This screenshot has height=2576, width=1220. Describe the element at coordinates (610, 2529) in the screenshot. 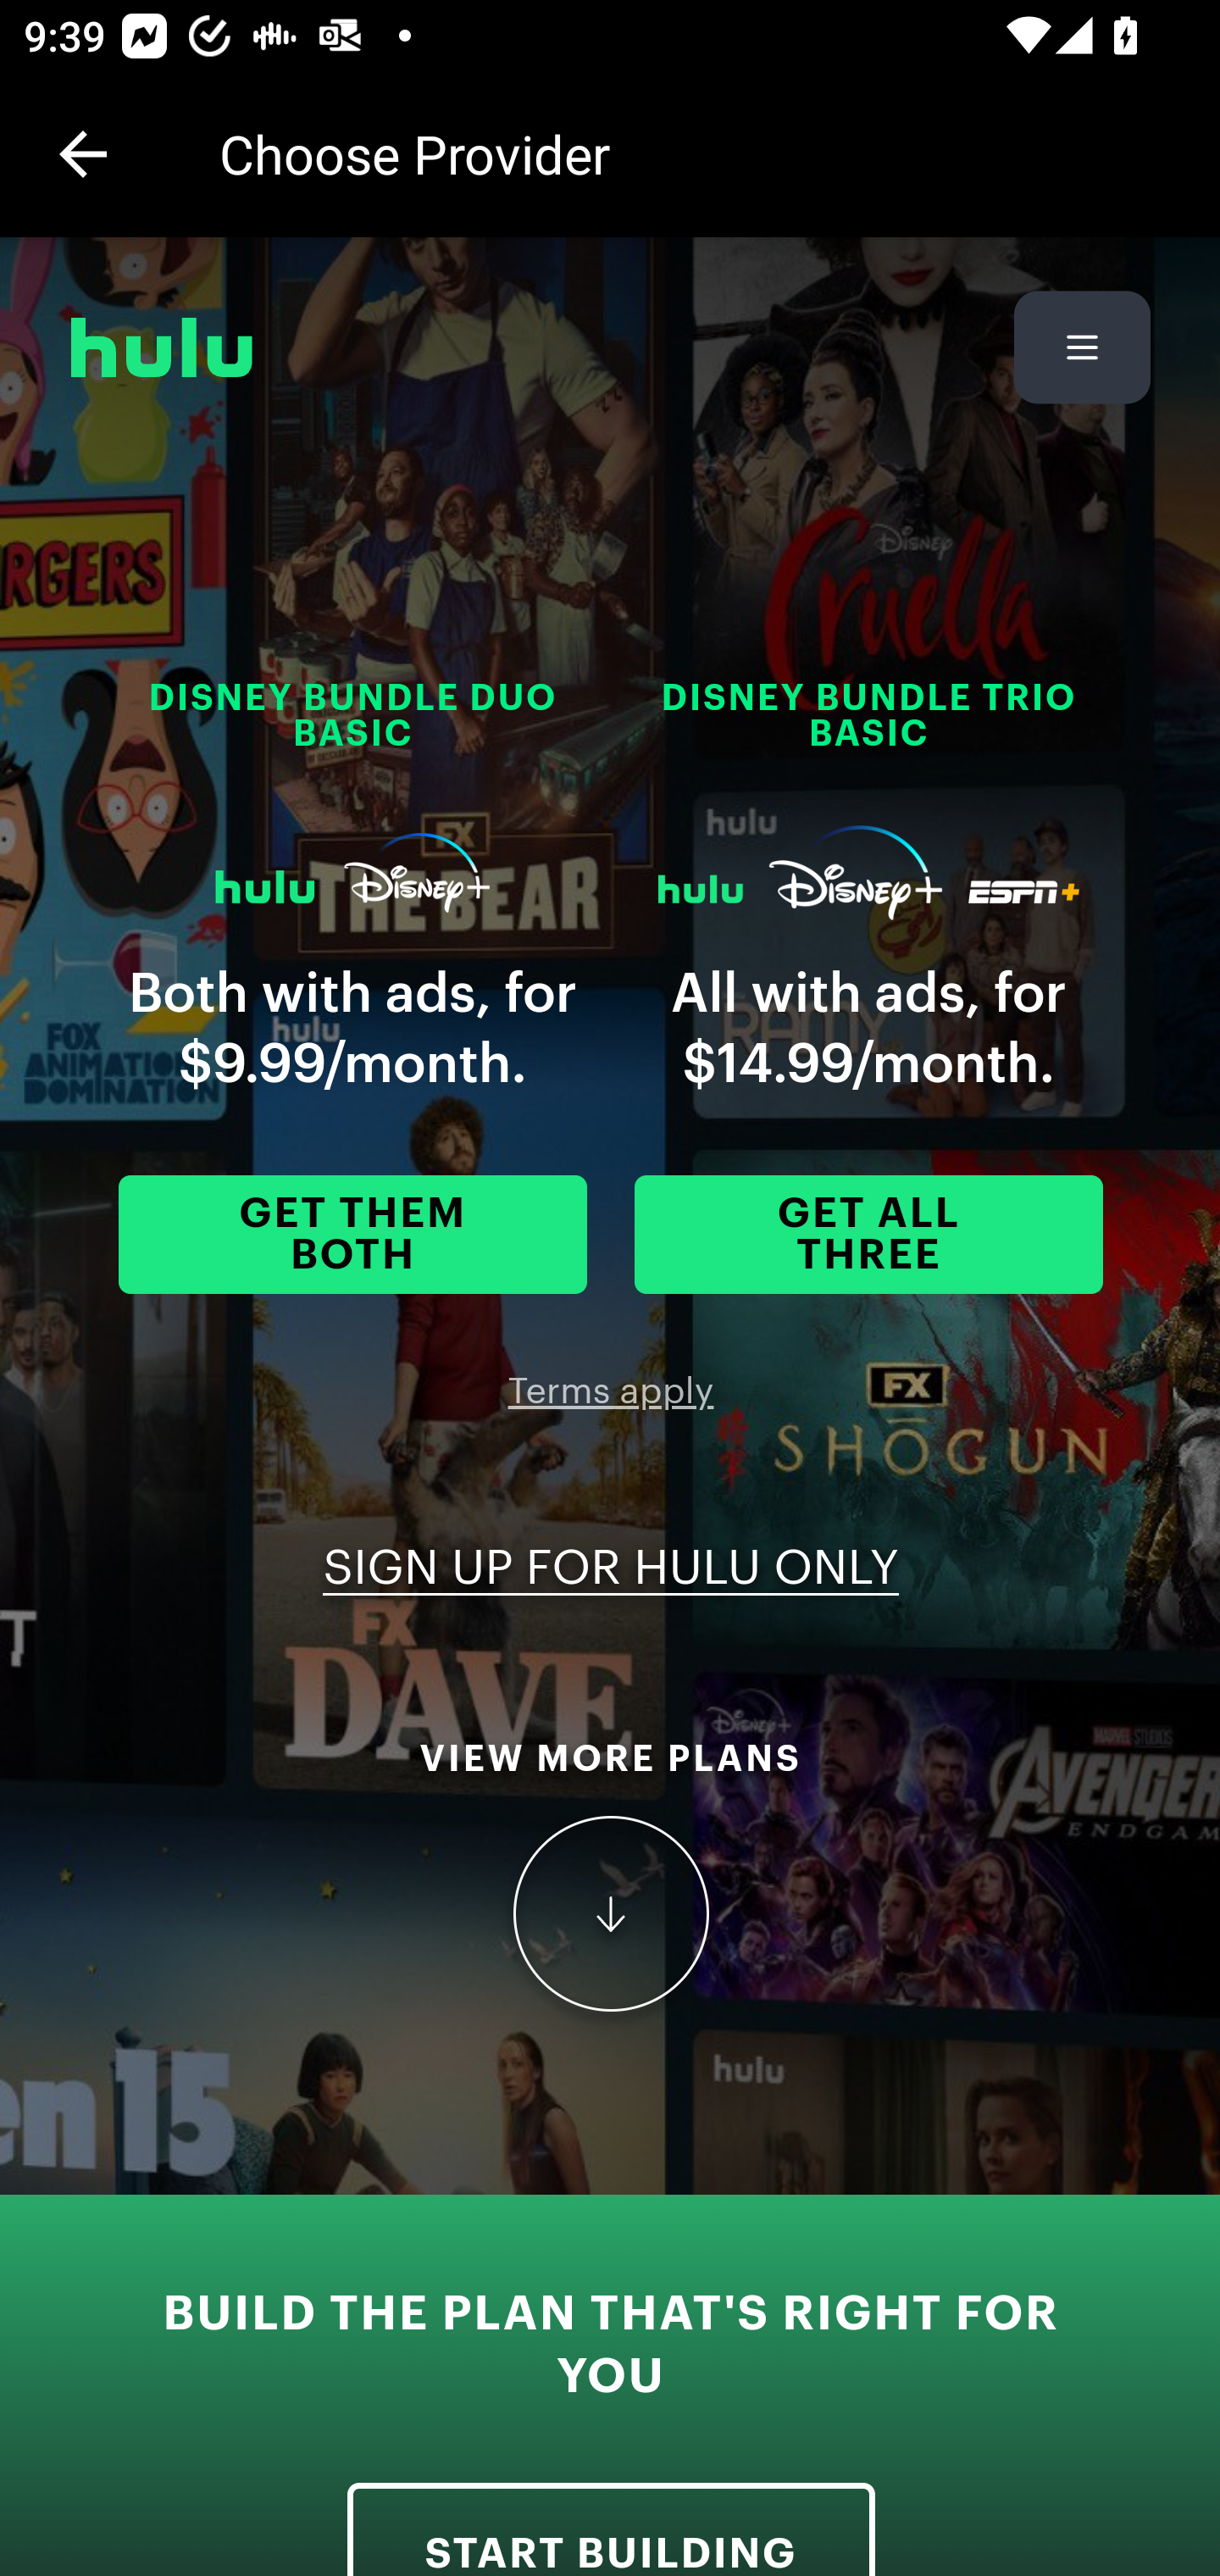

I see `START BUILDING` at that location.